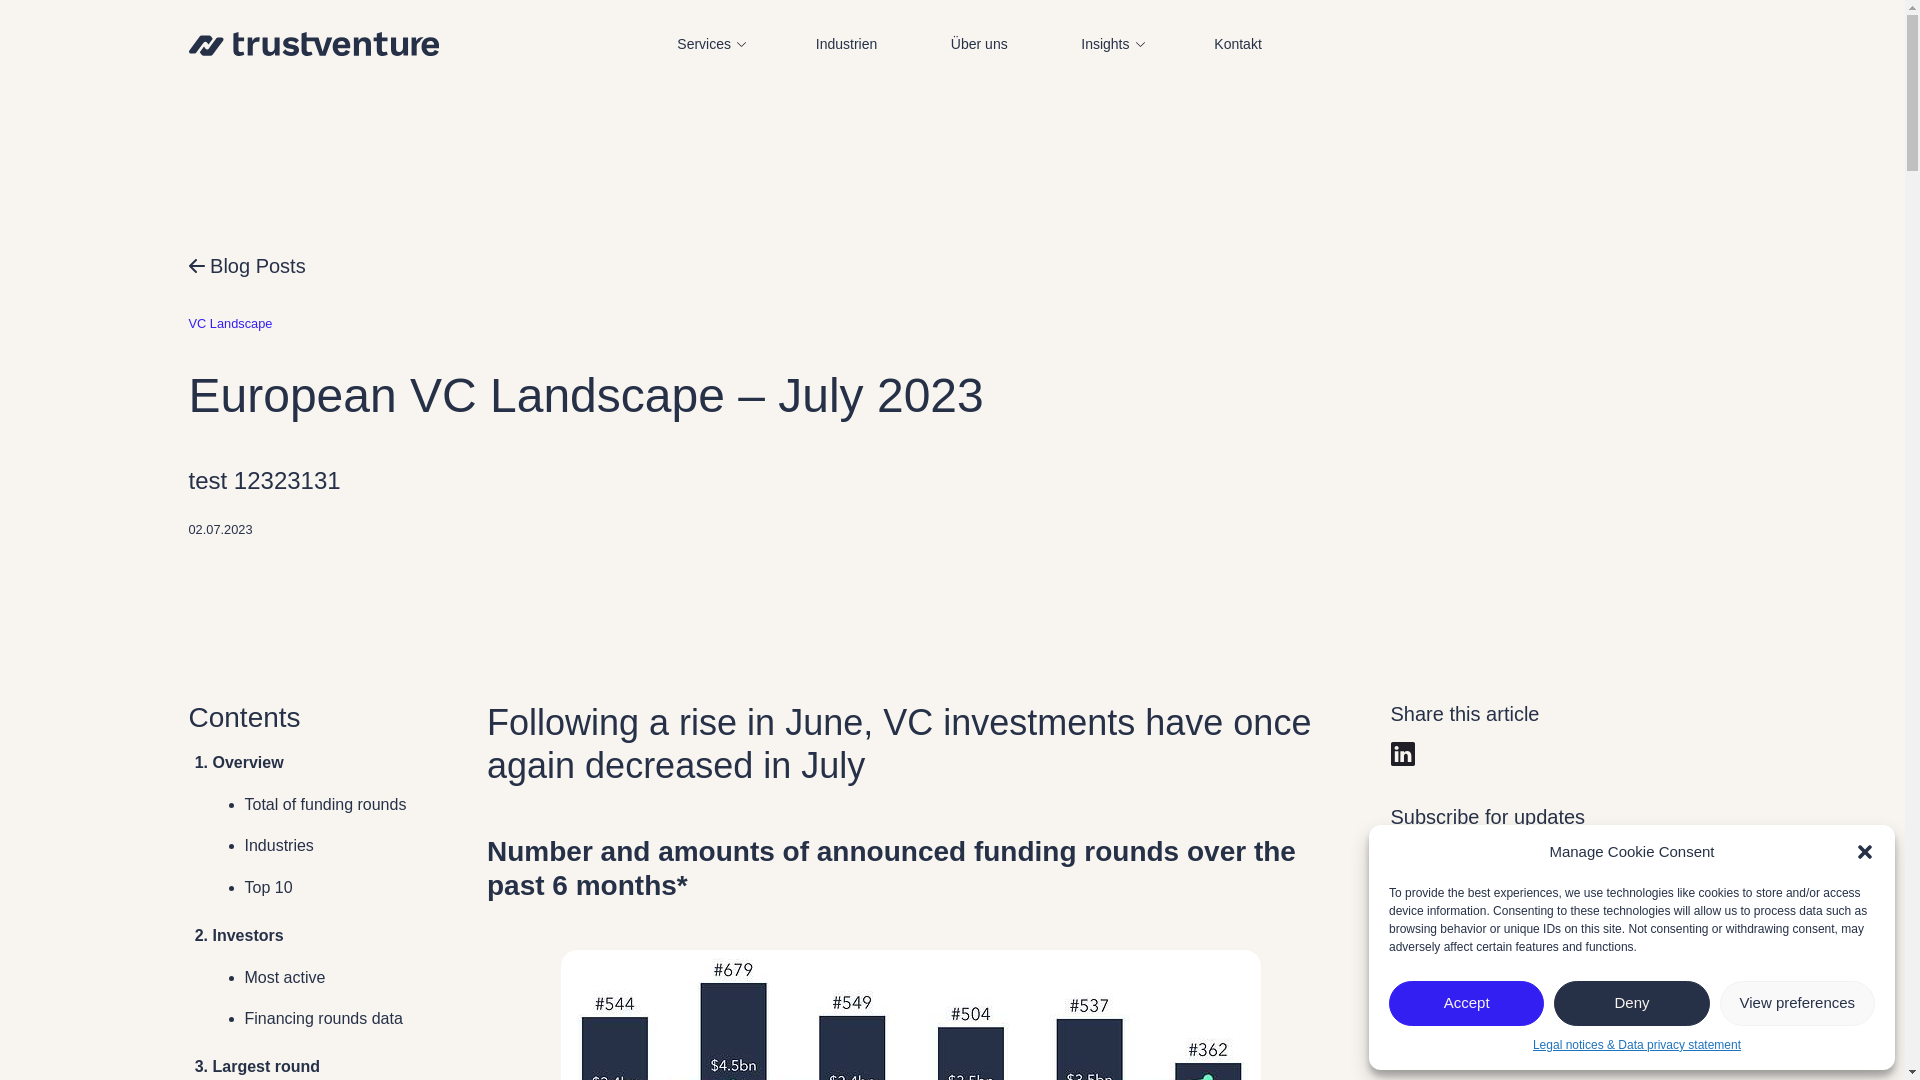  Describe the element at coordinates (324, 804) in the screenshot. I see `Total of funding rounds` at that location.